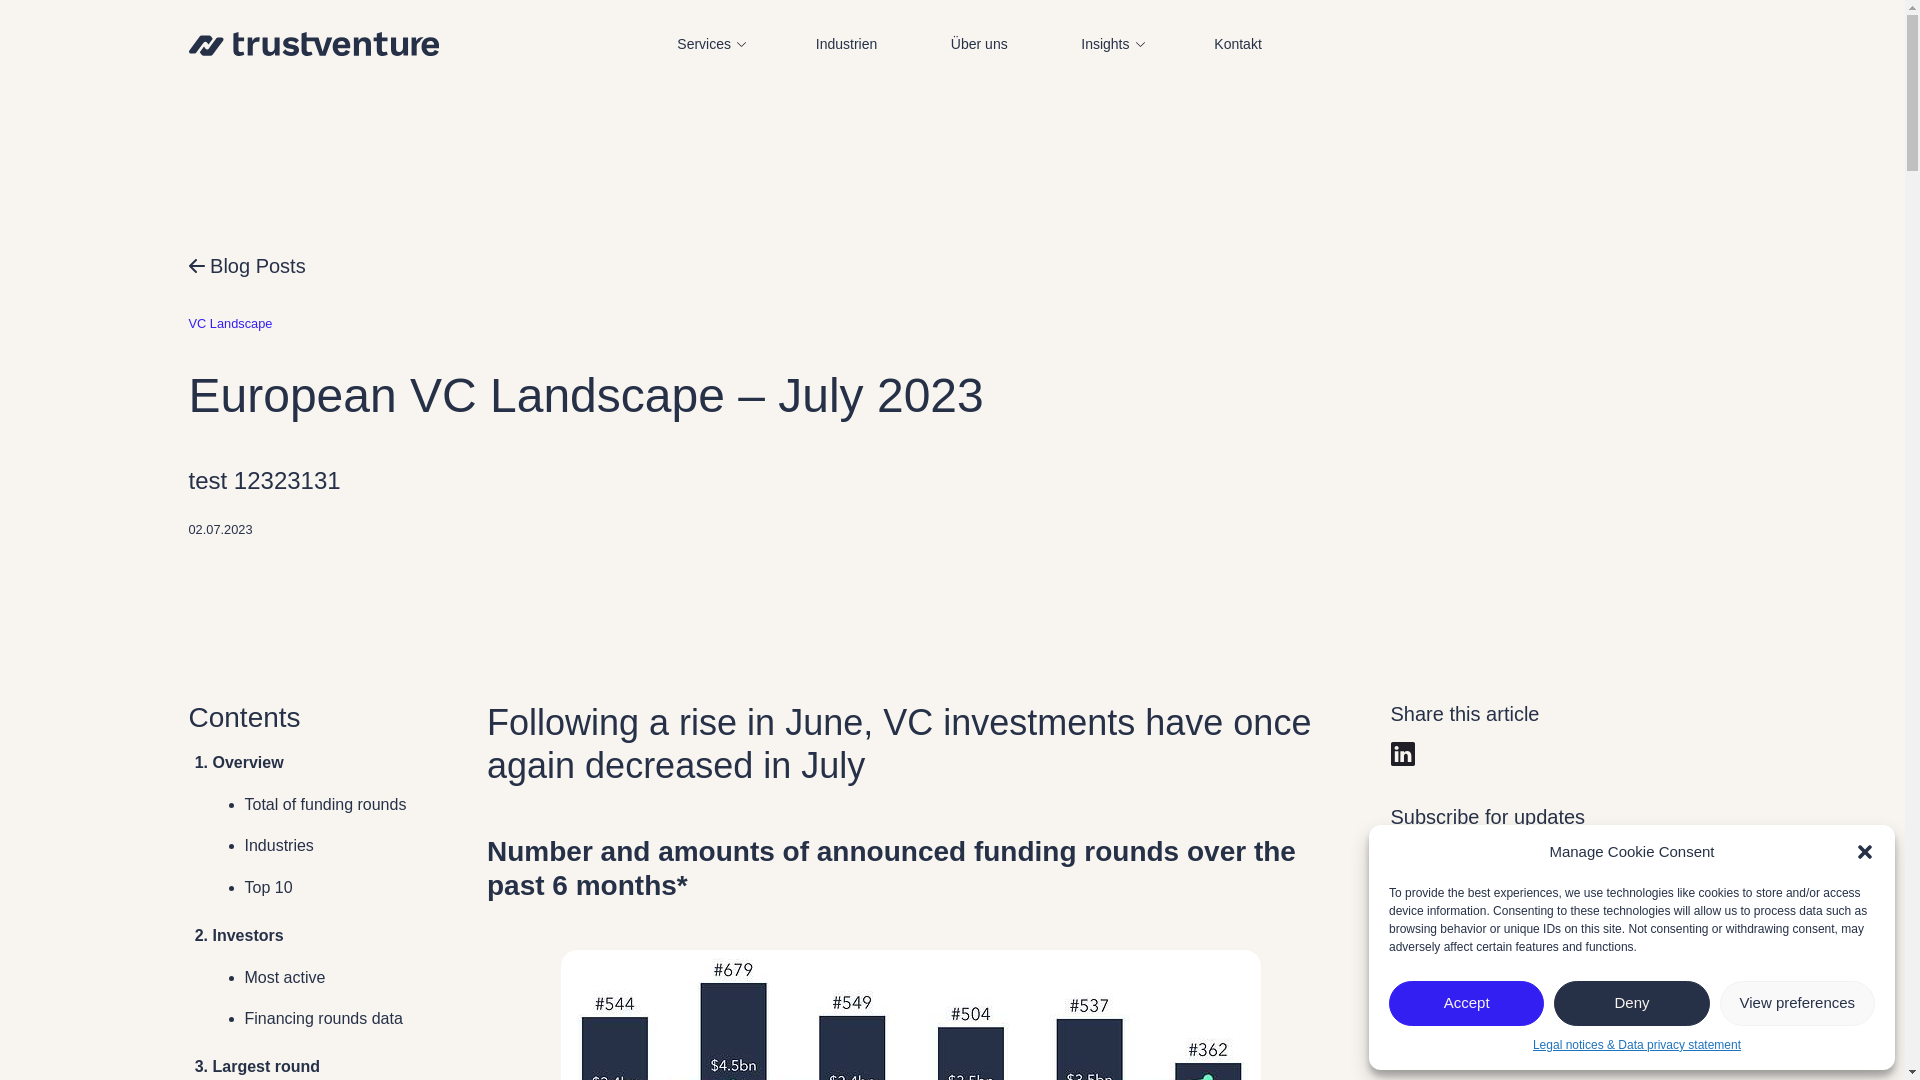  Describe the element at coordinates (324, 804) in the screenshot. I see `Total of funding rounds` at that location.